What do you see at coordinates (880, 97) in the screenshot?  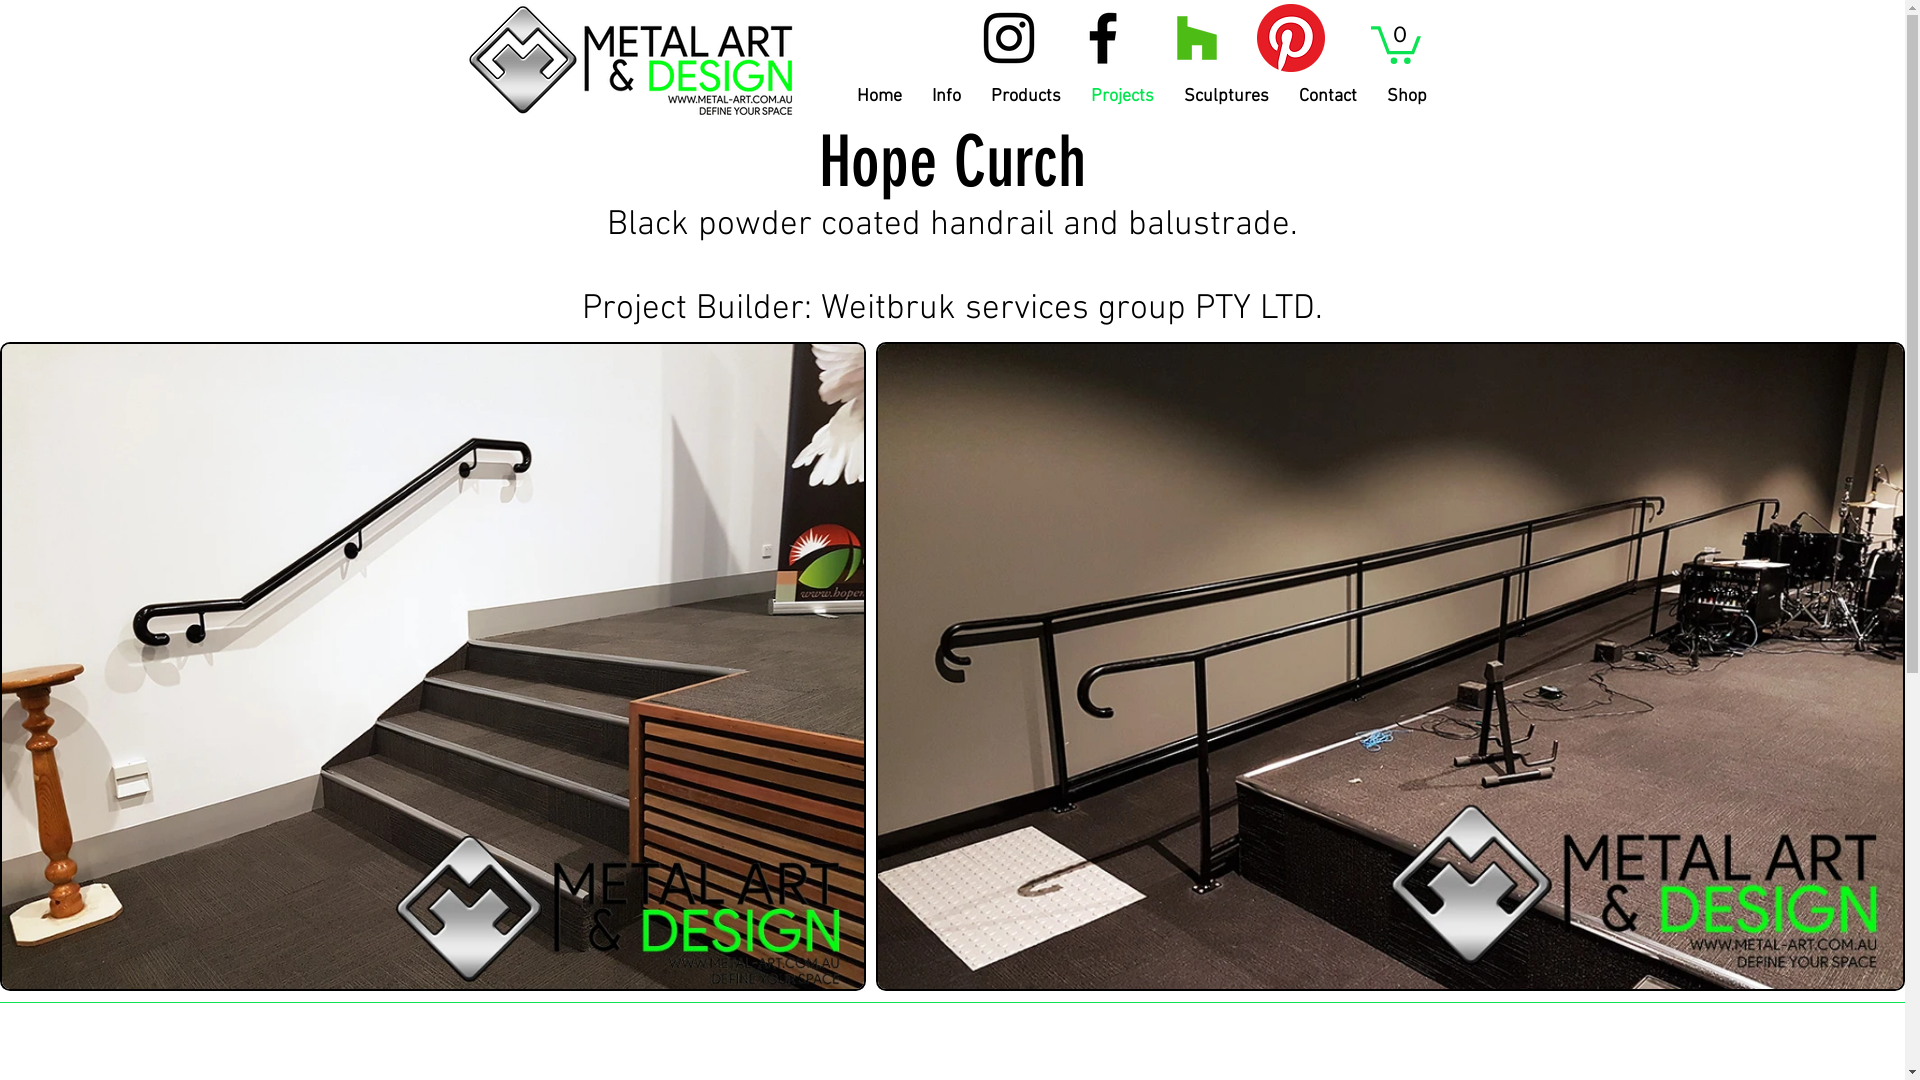 I see `Home` at bounding box center [880, 97].